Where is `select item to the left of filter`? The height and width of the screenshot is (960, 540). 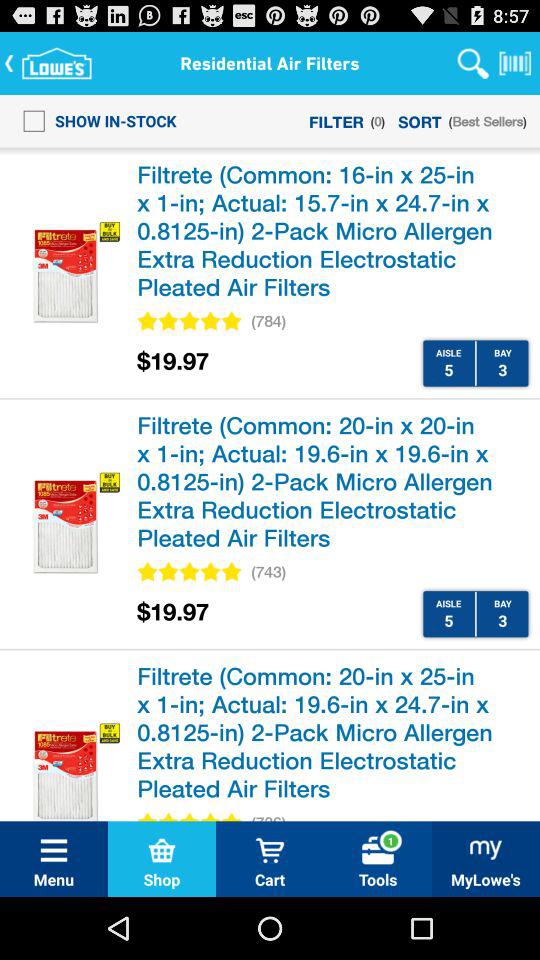
select item to the left of filter is located at coordinates (94, 120).